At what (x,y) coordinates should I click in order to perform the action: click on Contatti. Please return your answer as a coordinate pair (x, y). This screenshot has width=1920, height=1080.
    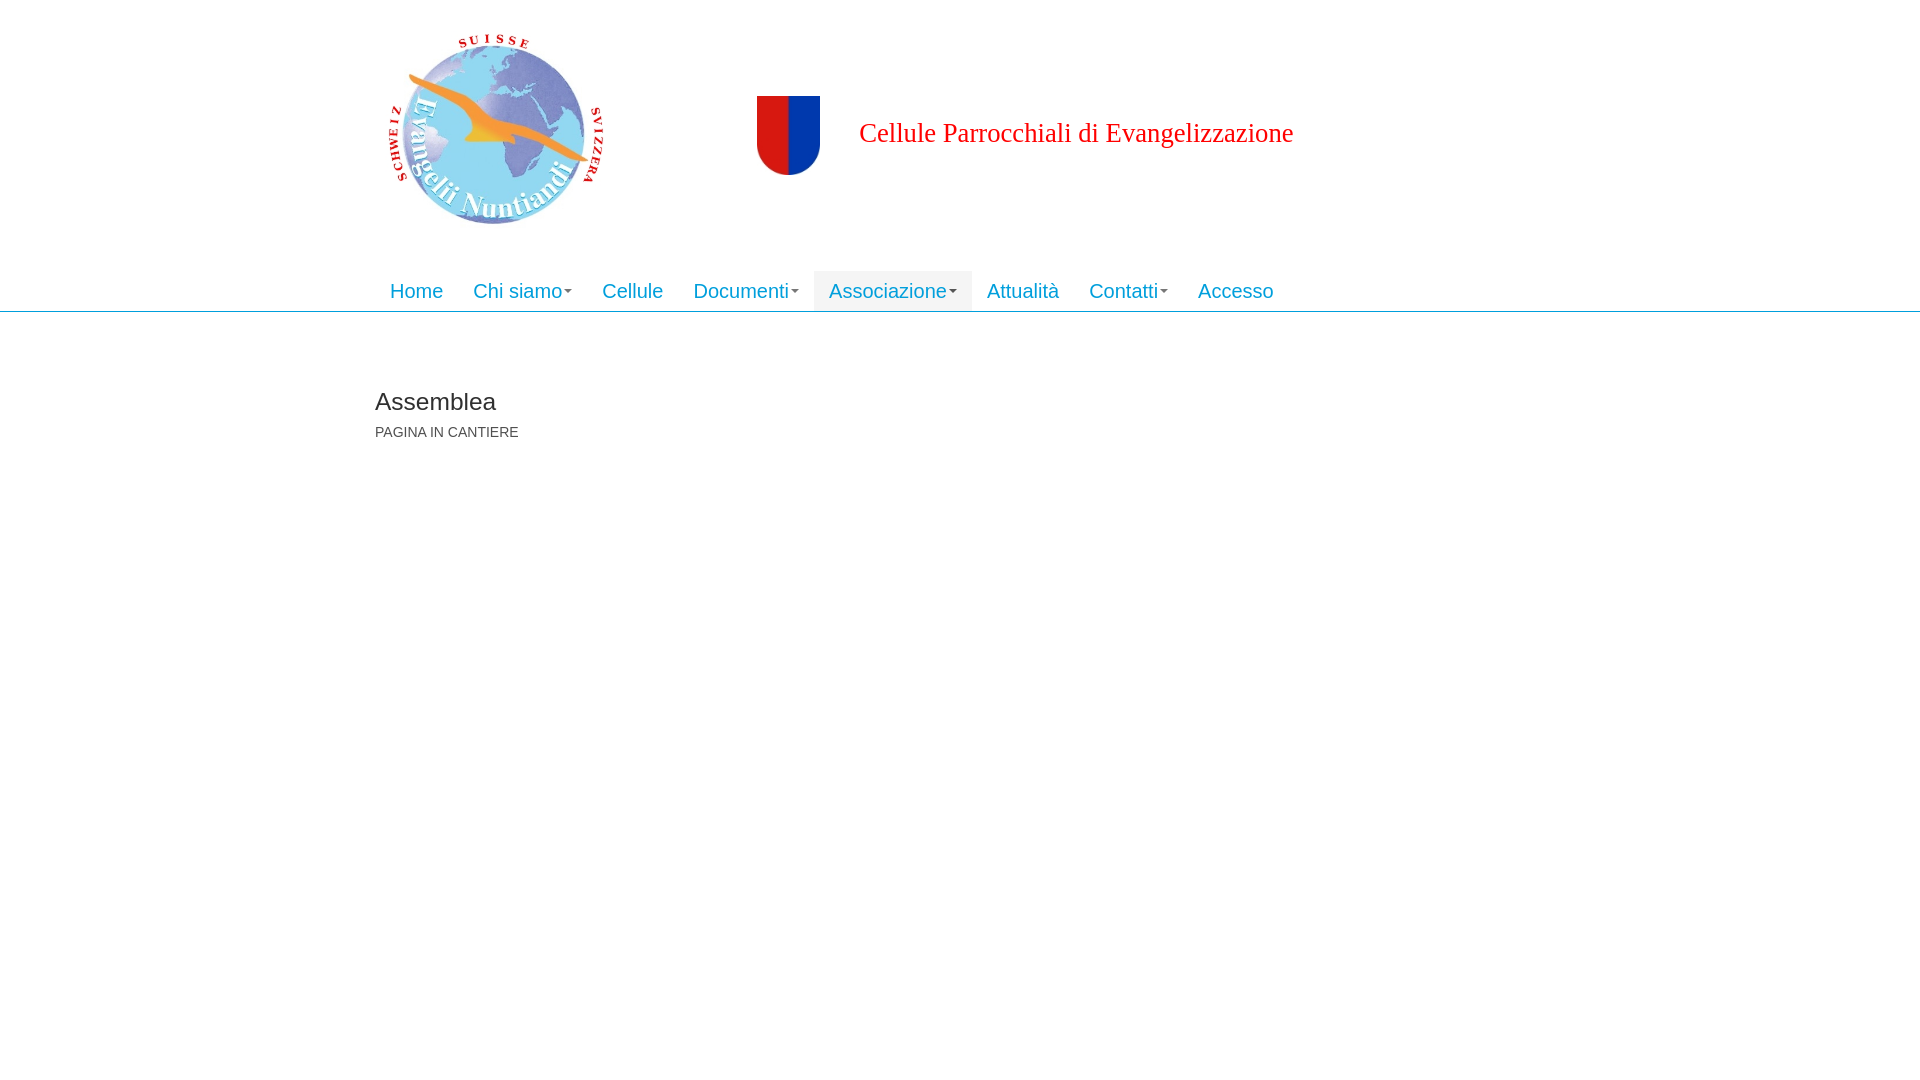
    Looking at the image, I should click on (1128, 291).